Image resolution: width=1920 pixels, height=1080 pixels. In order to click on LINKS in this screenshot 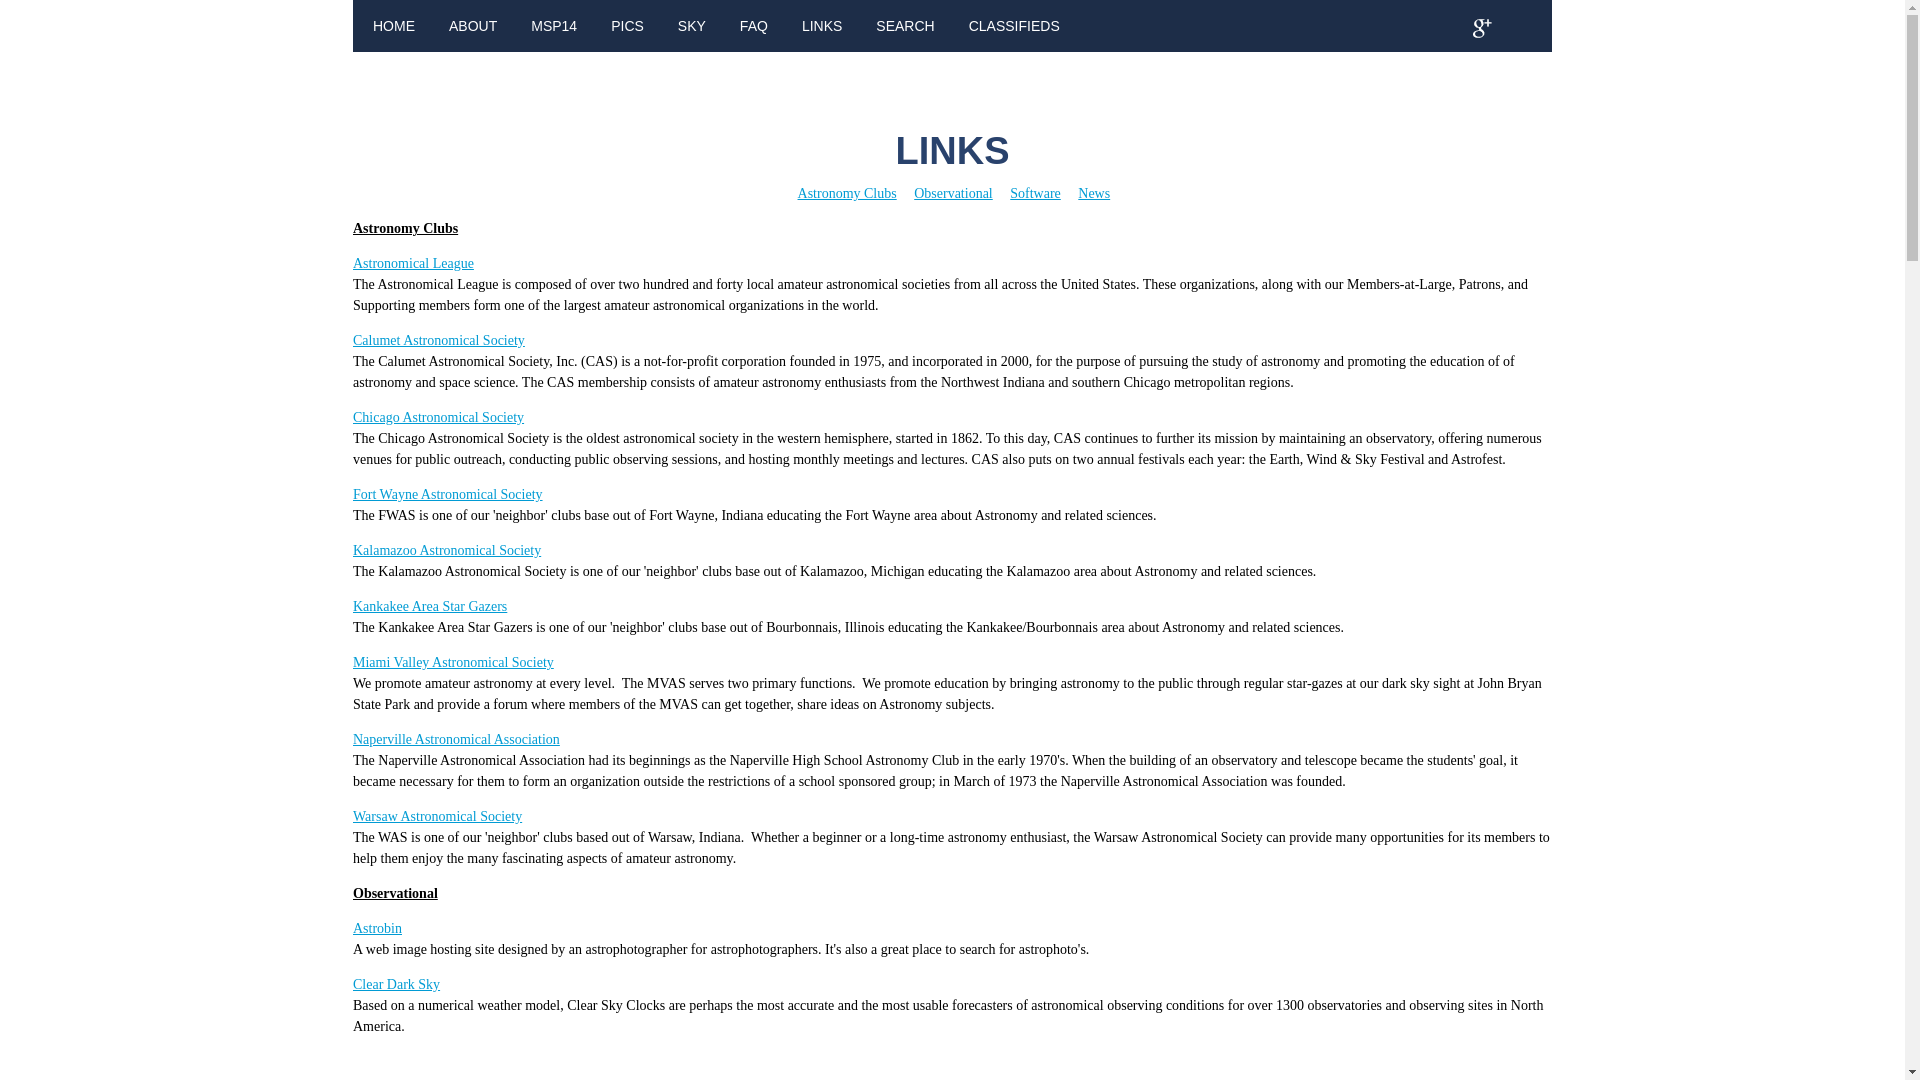, I will do `click(822, 26)`.